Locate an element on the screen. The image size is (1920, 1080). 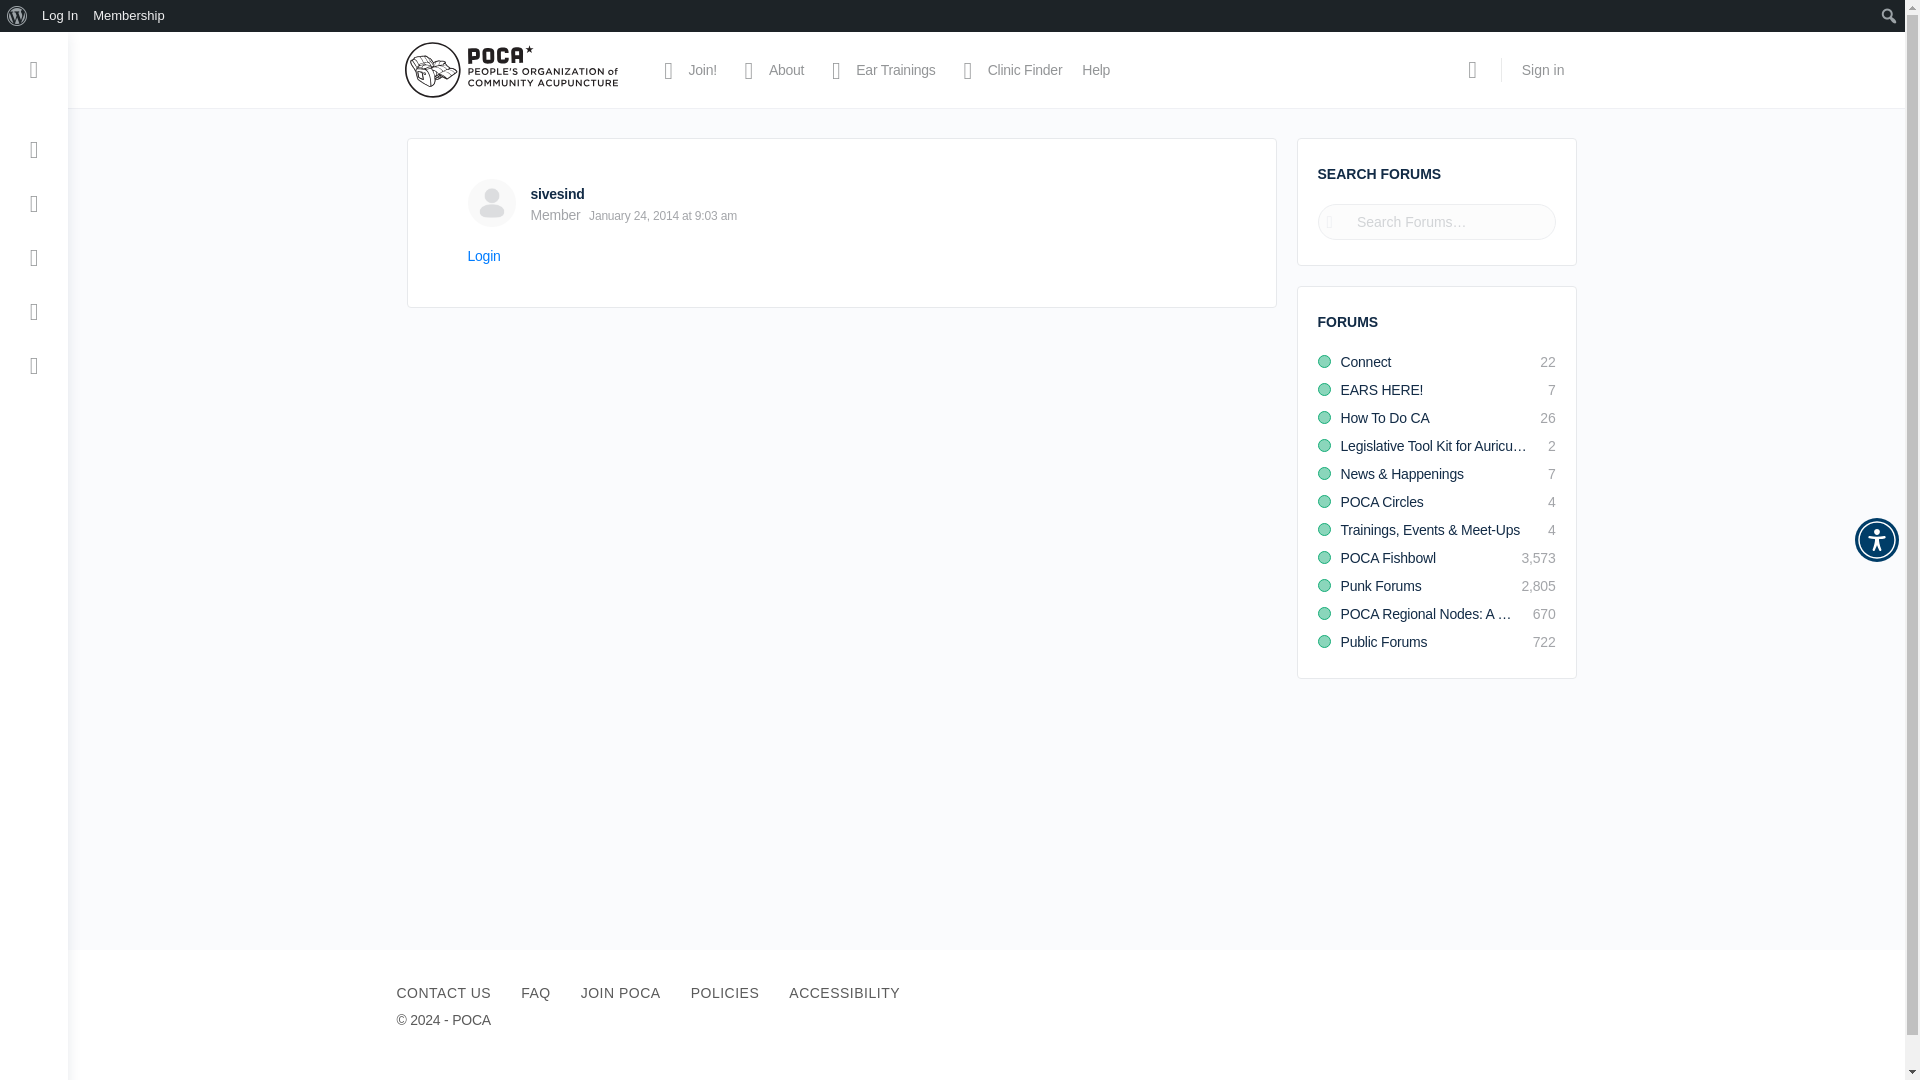
View sivesind's profile is located at coordinates (556, 193).